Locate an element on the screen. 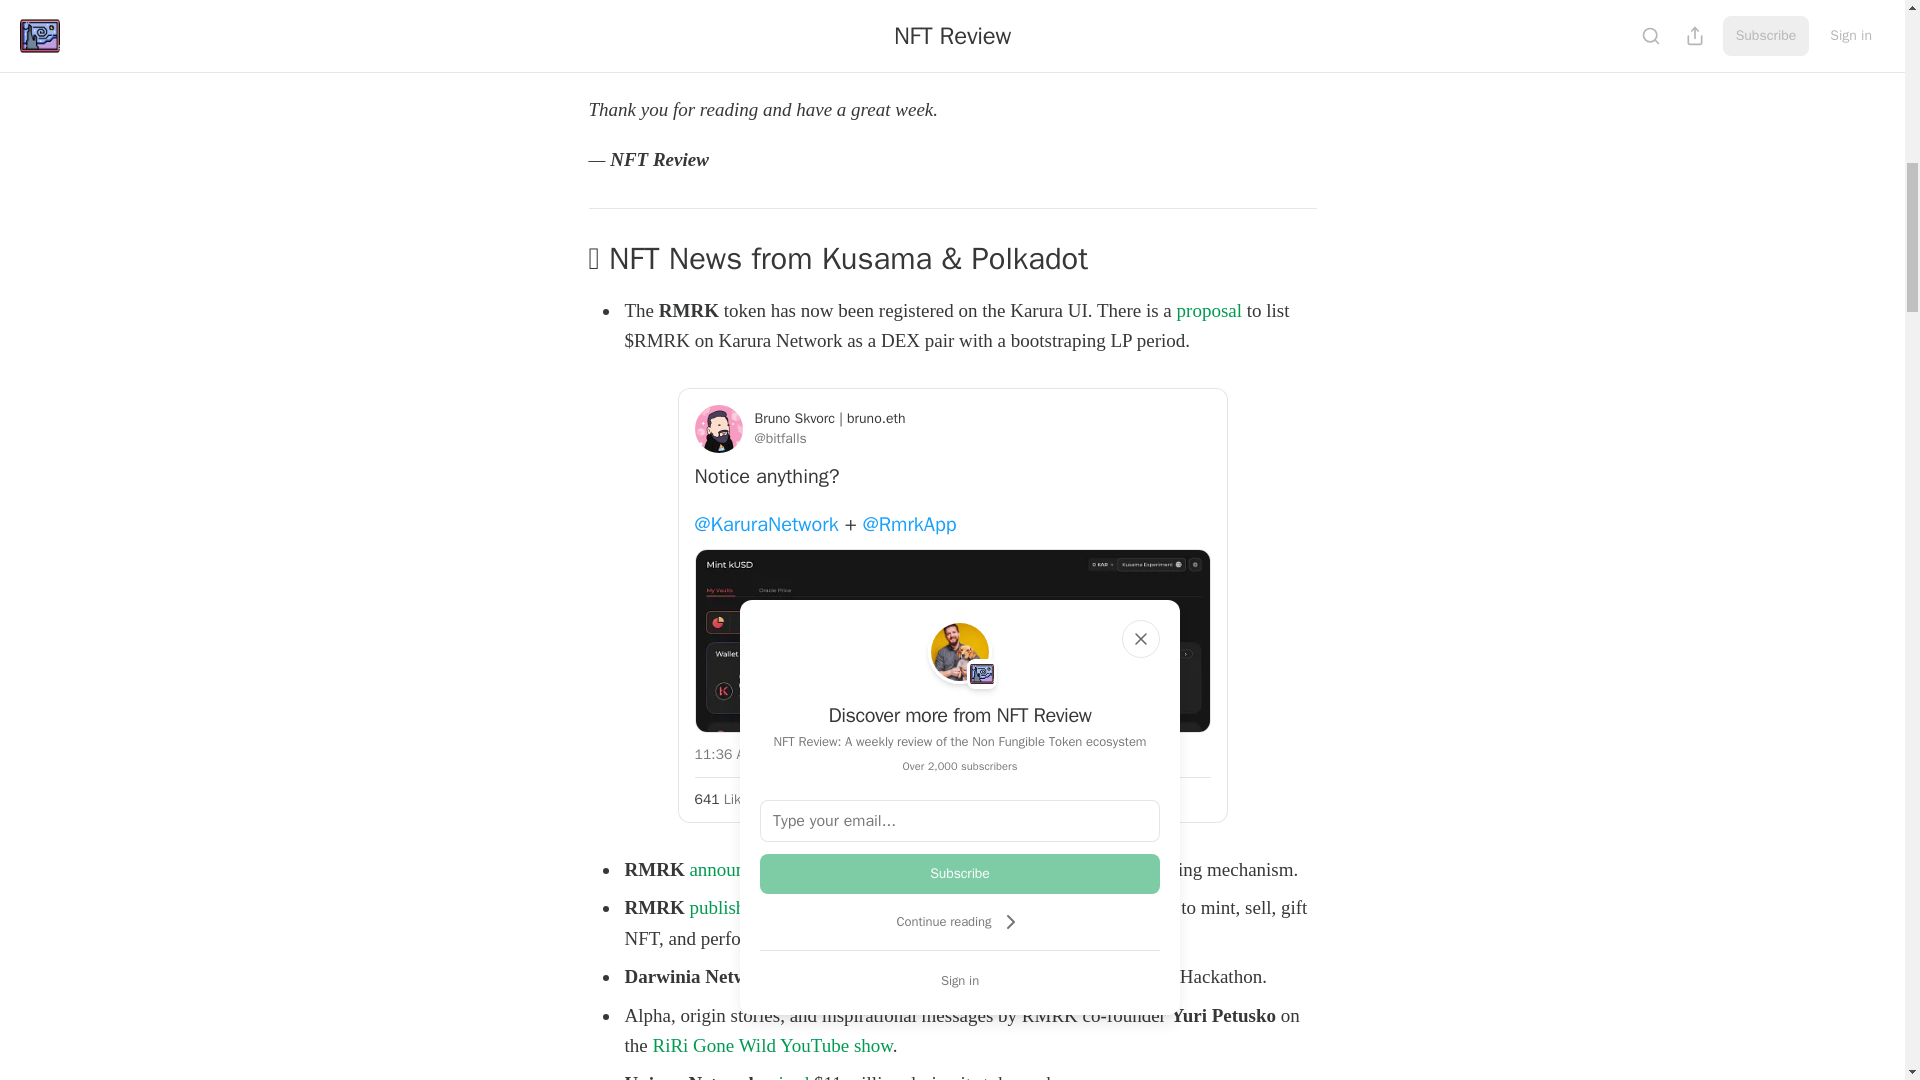 The image size is (1920, 1080). announced is located at coordinates (730, 869).